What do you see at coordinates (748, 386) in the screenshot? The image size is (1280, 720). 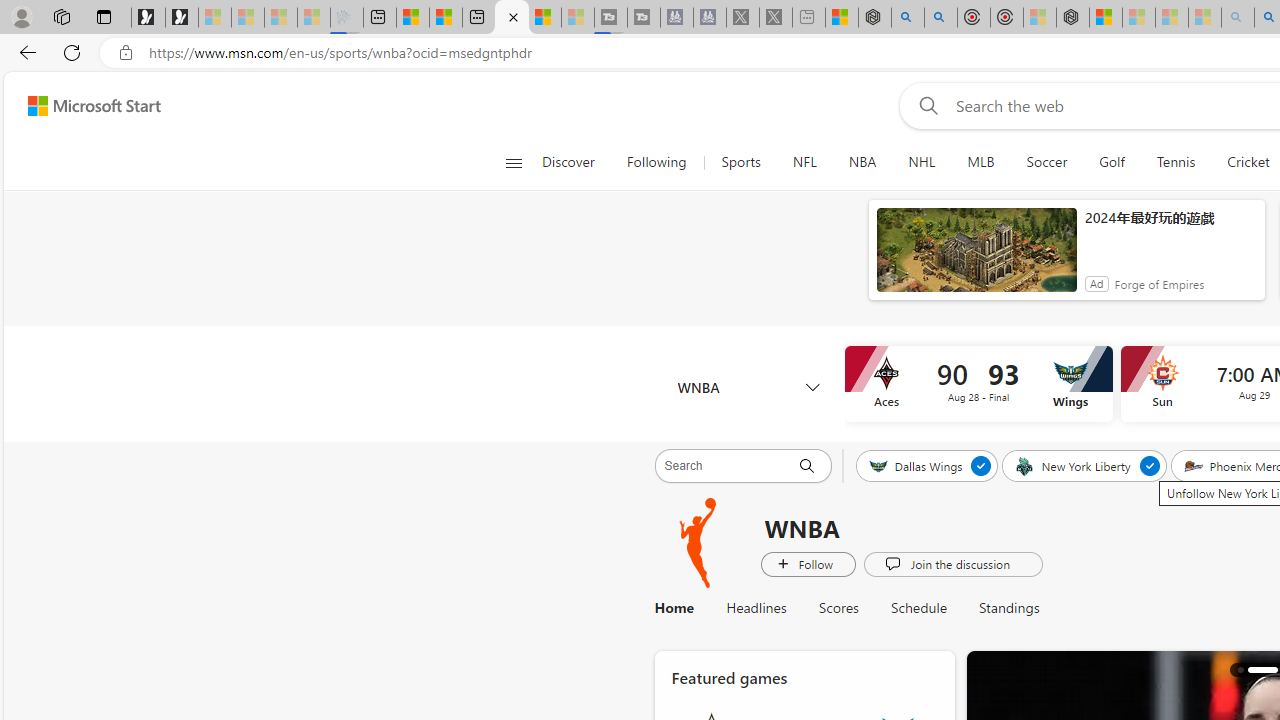 I see `WNBA` at bounding box center [748, 386].